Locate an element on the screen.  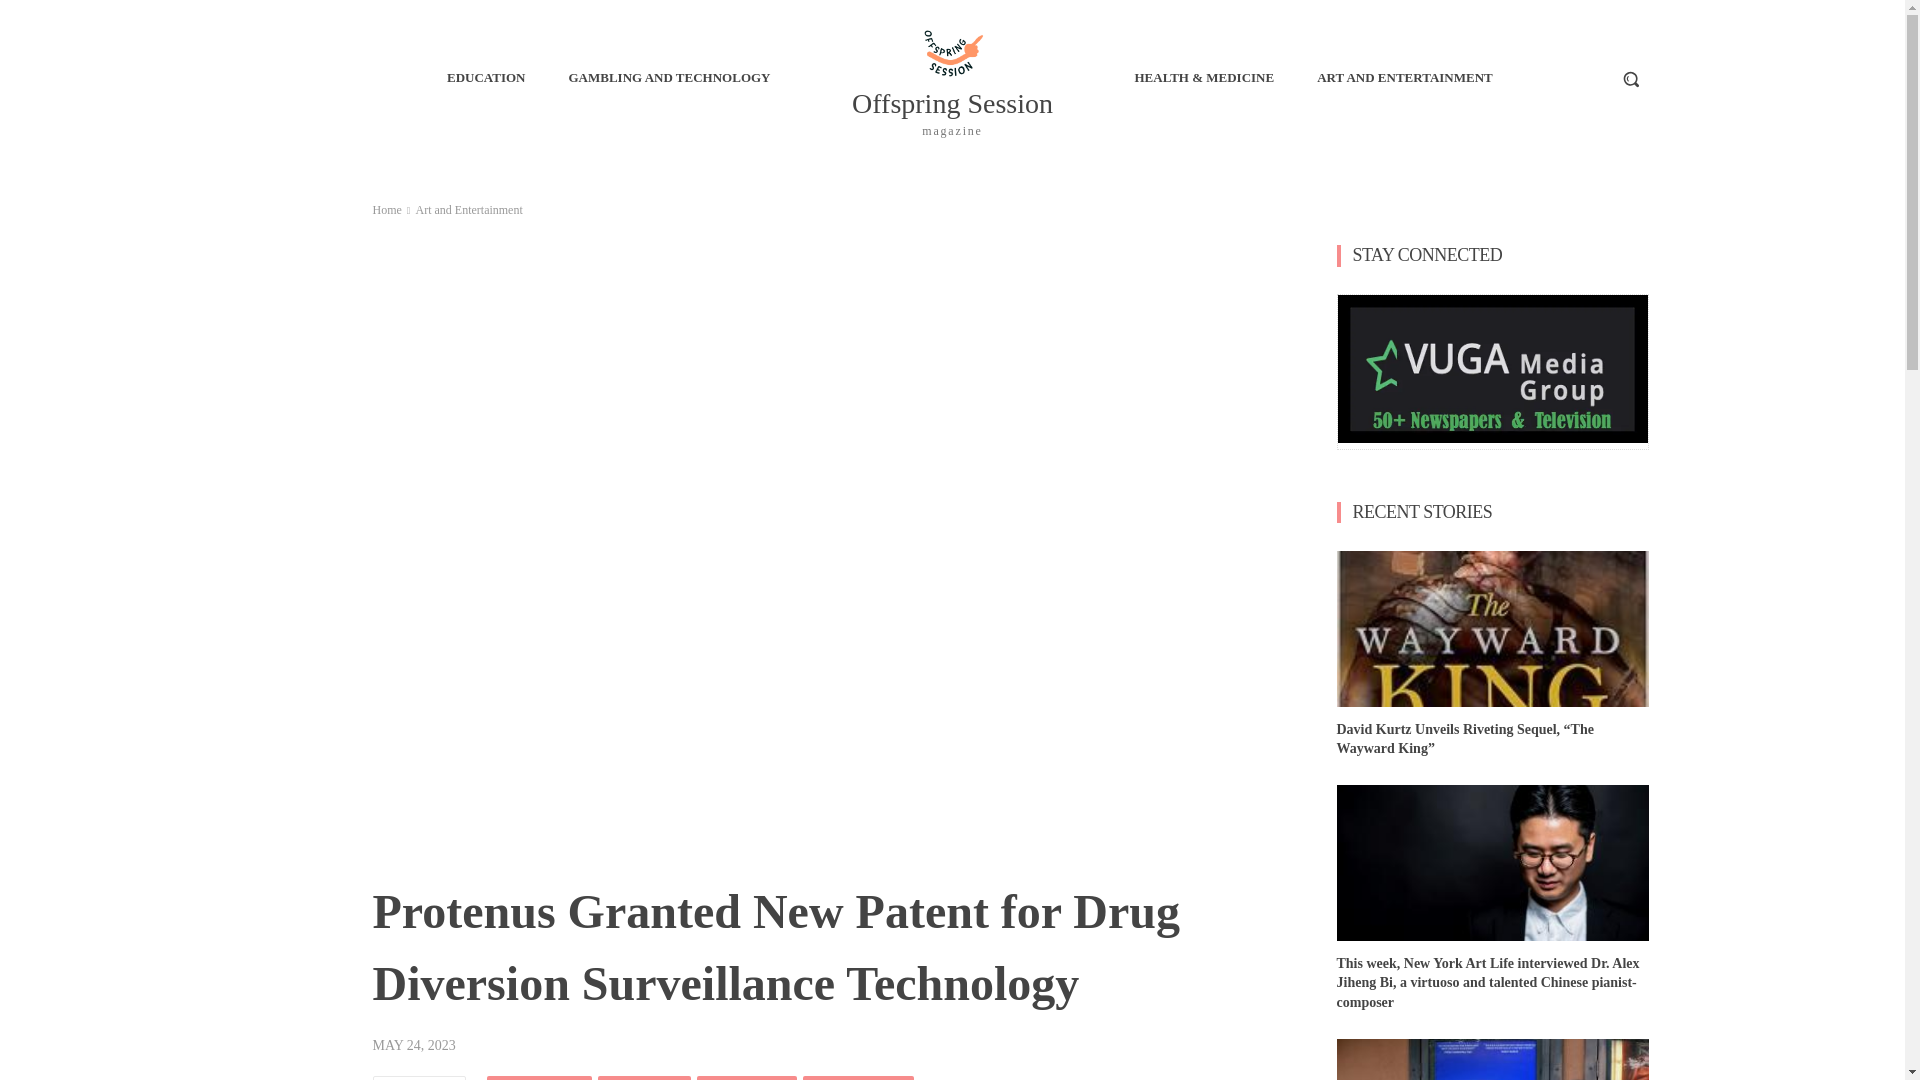
offspring session  is located at coordinates (486, 77).